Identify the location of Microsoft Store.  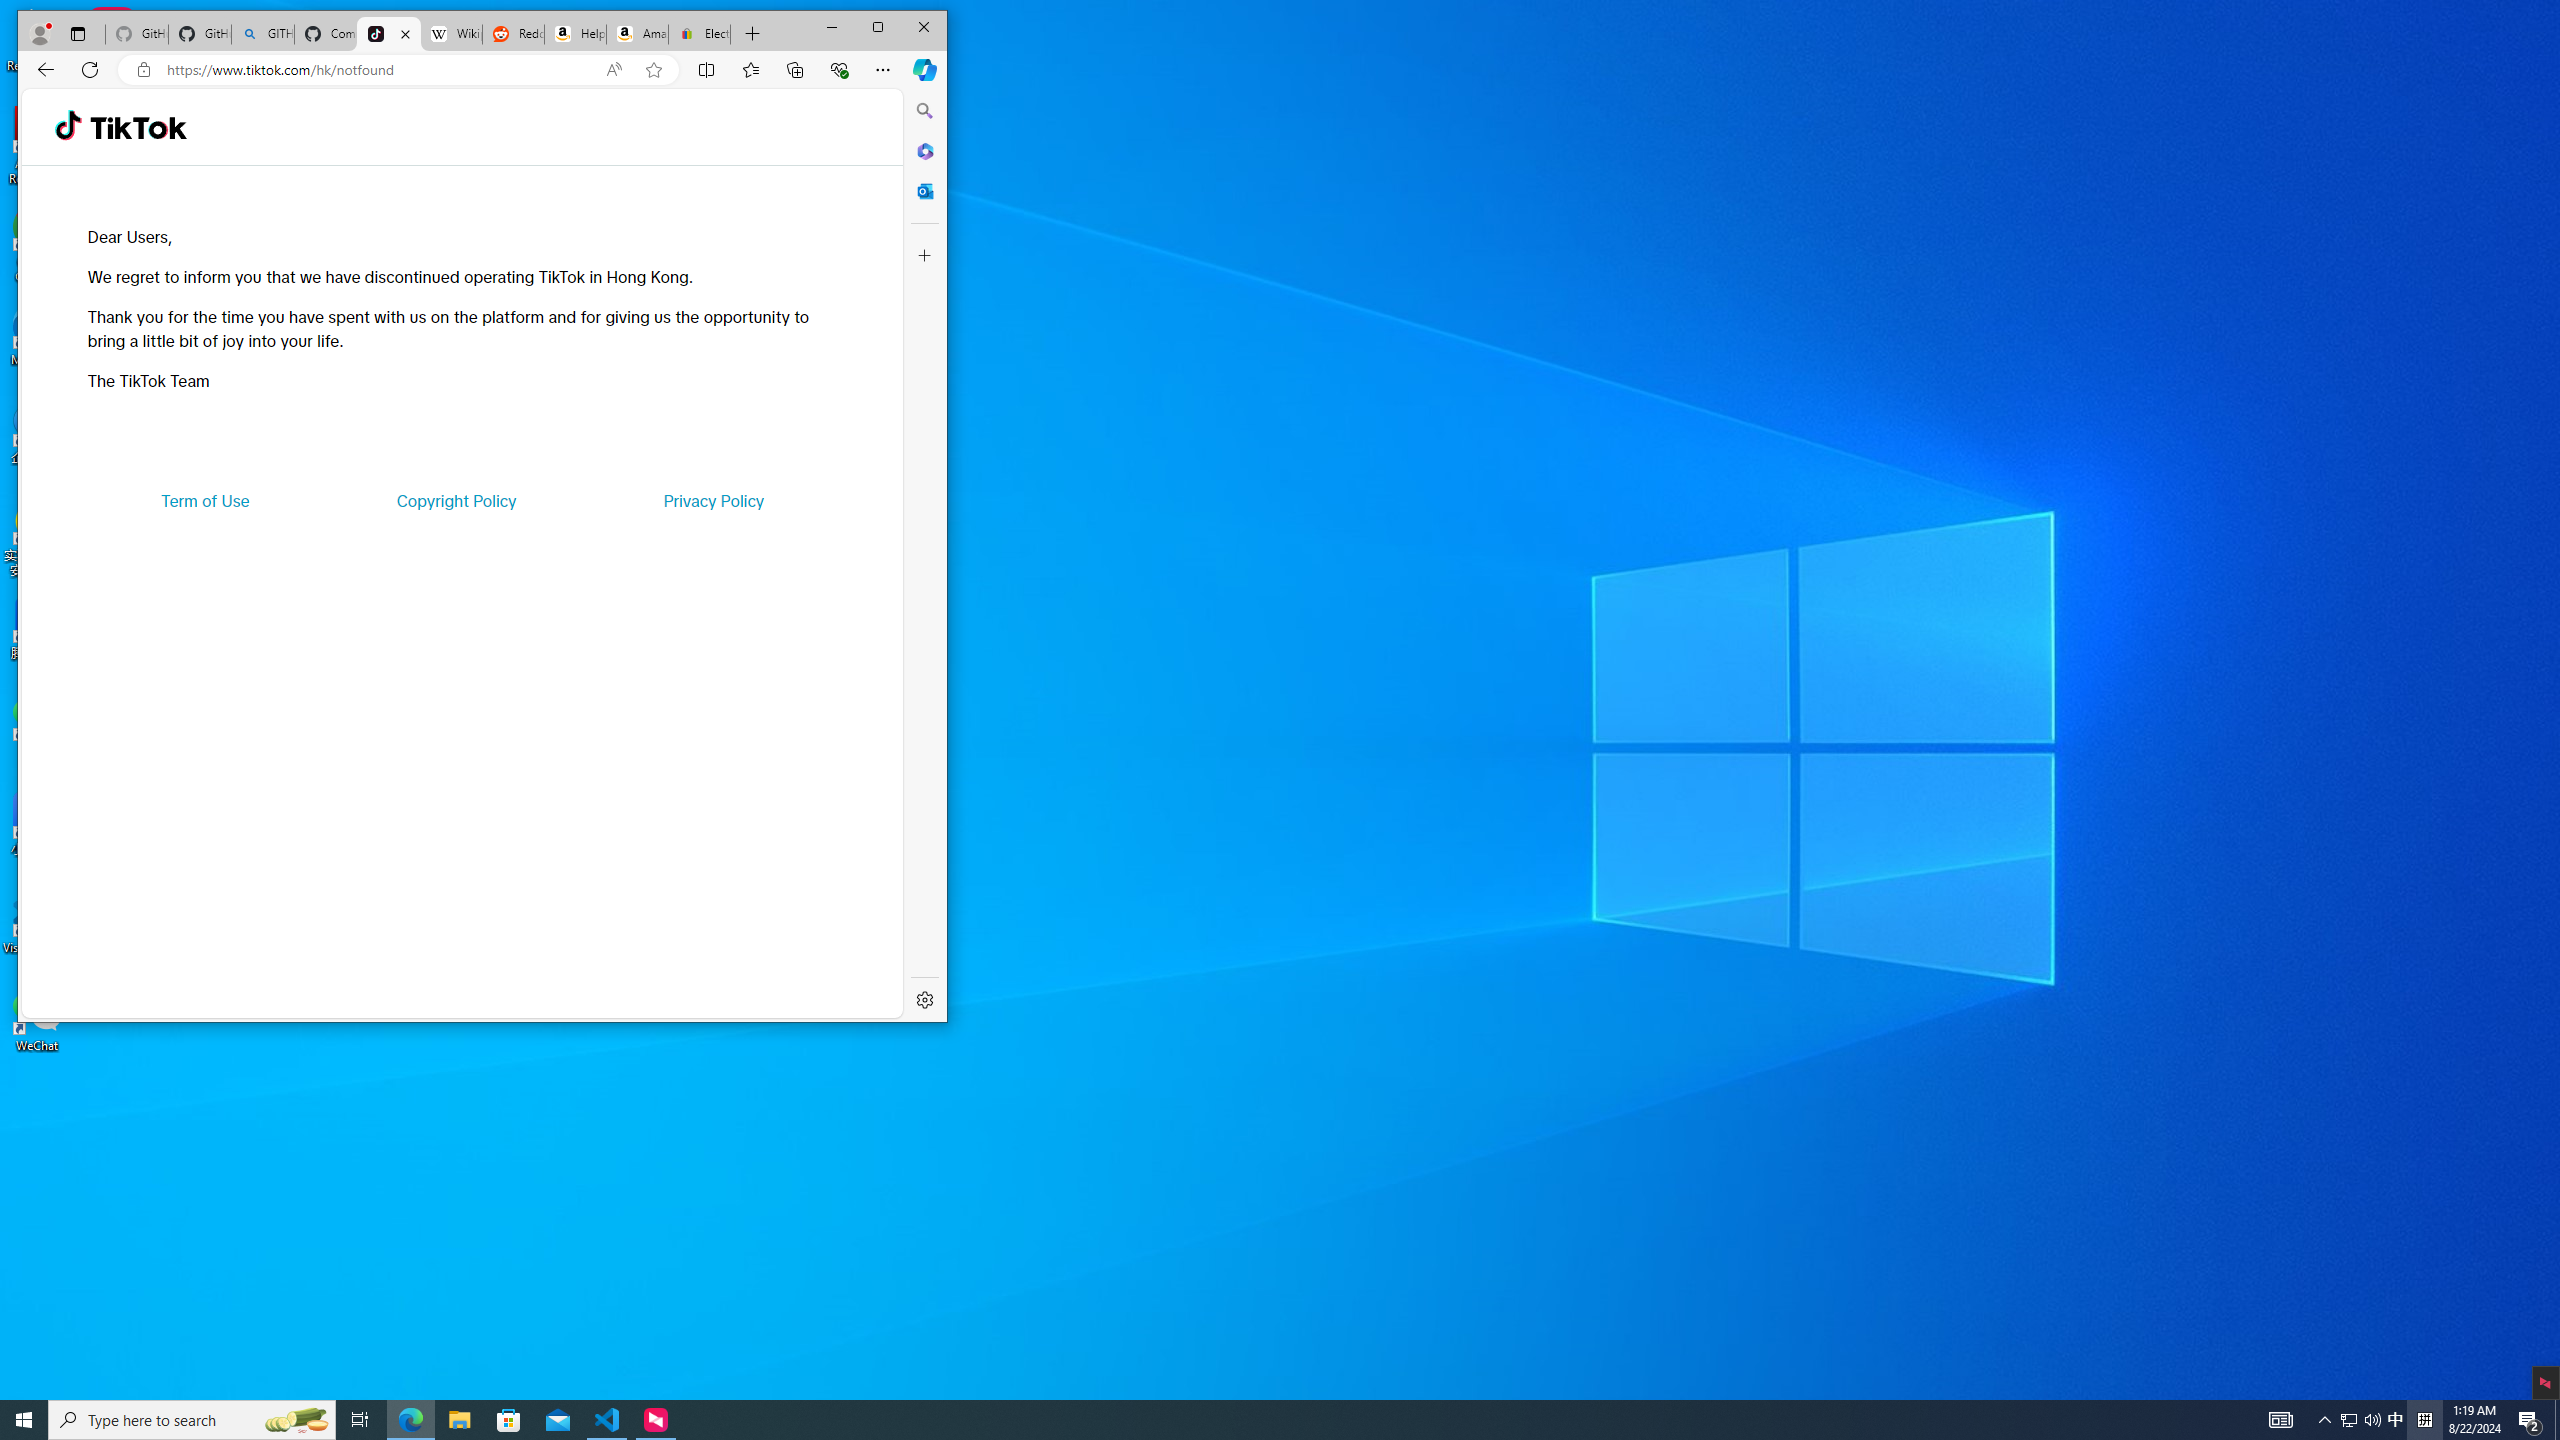
(2557, 1420).